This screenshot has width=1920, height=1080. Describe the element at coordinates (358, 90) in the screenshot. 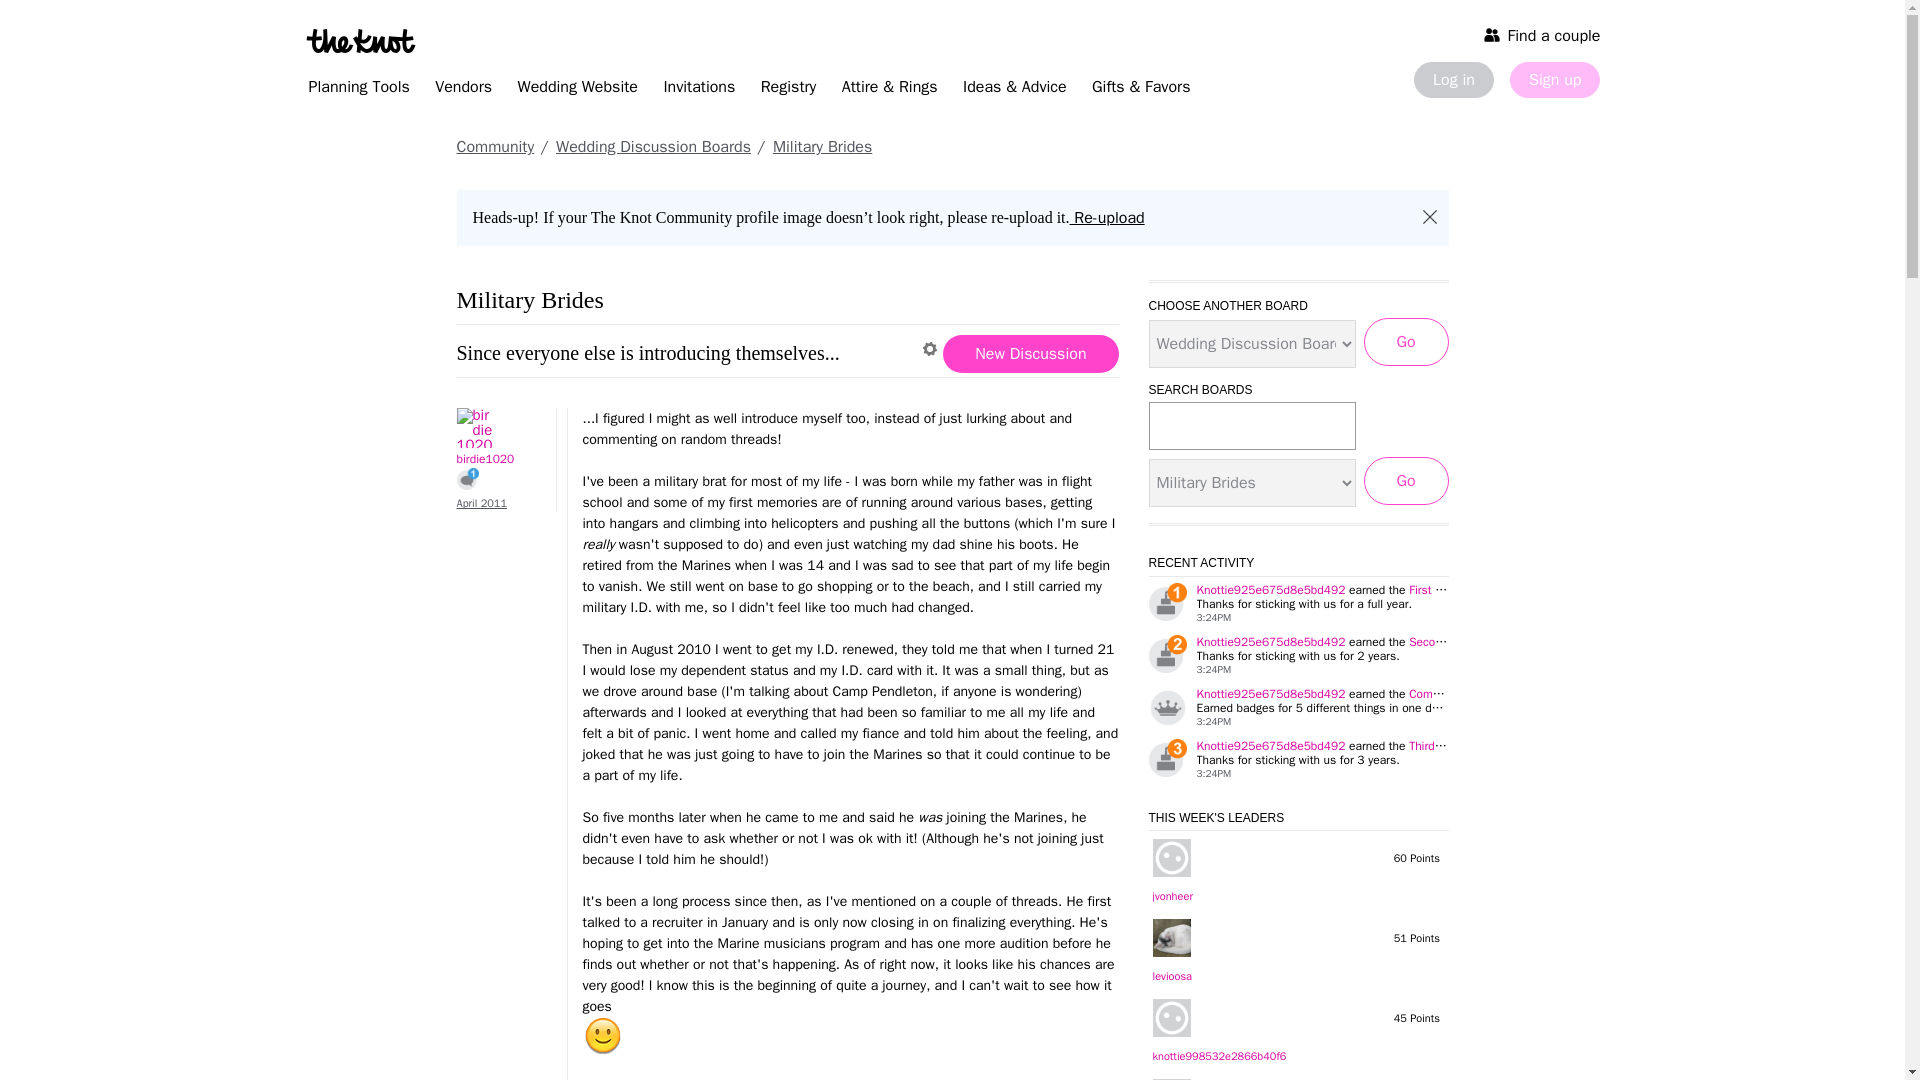

I see `Planning Tools` at that location.